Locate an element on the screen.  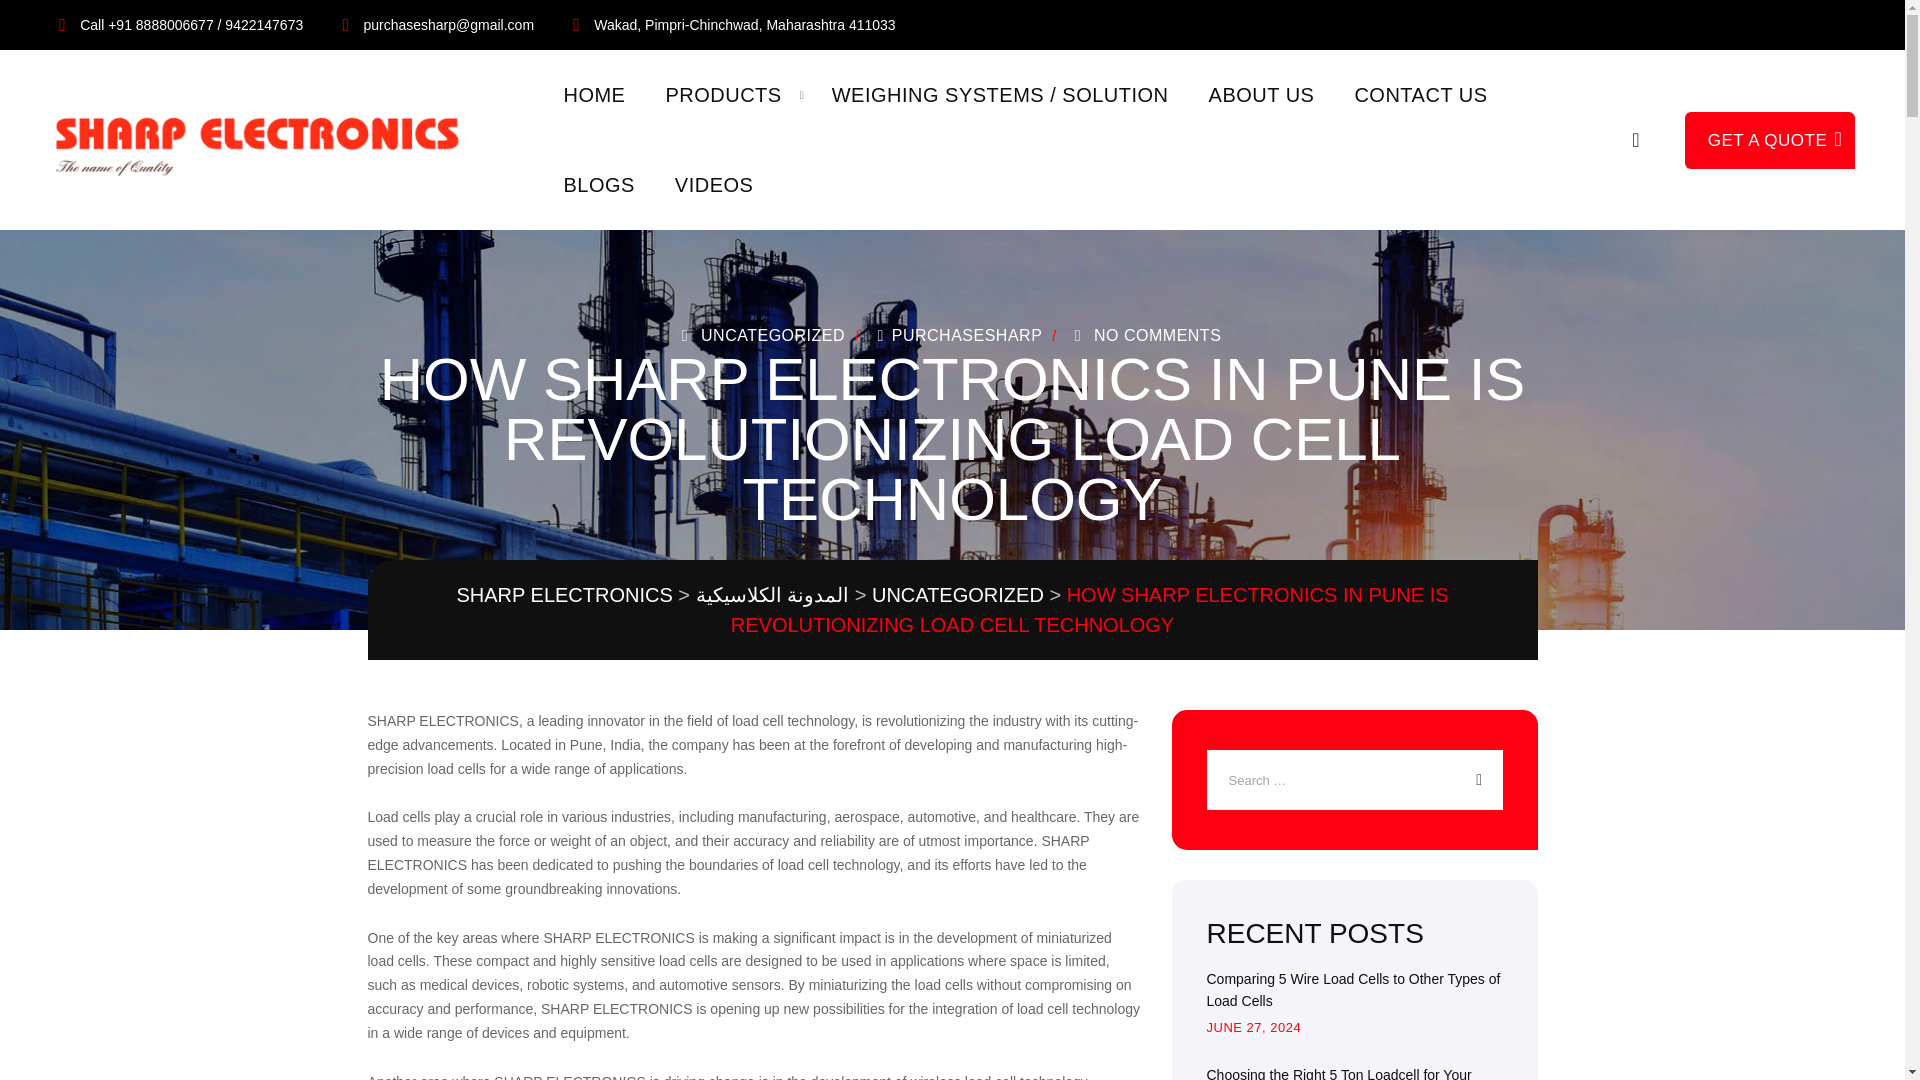
HOME is located at coordinates (594, 94).